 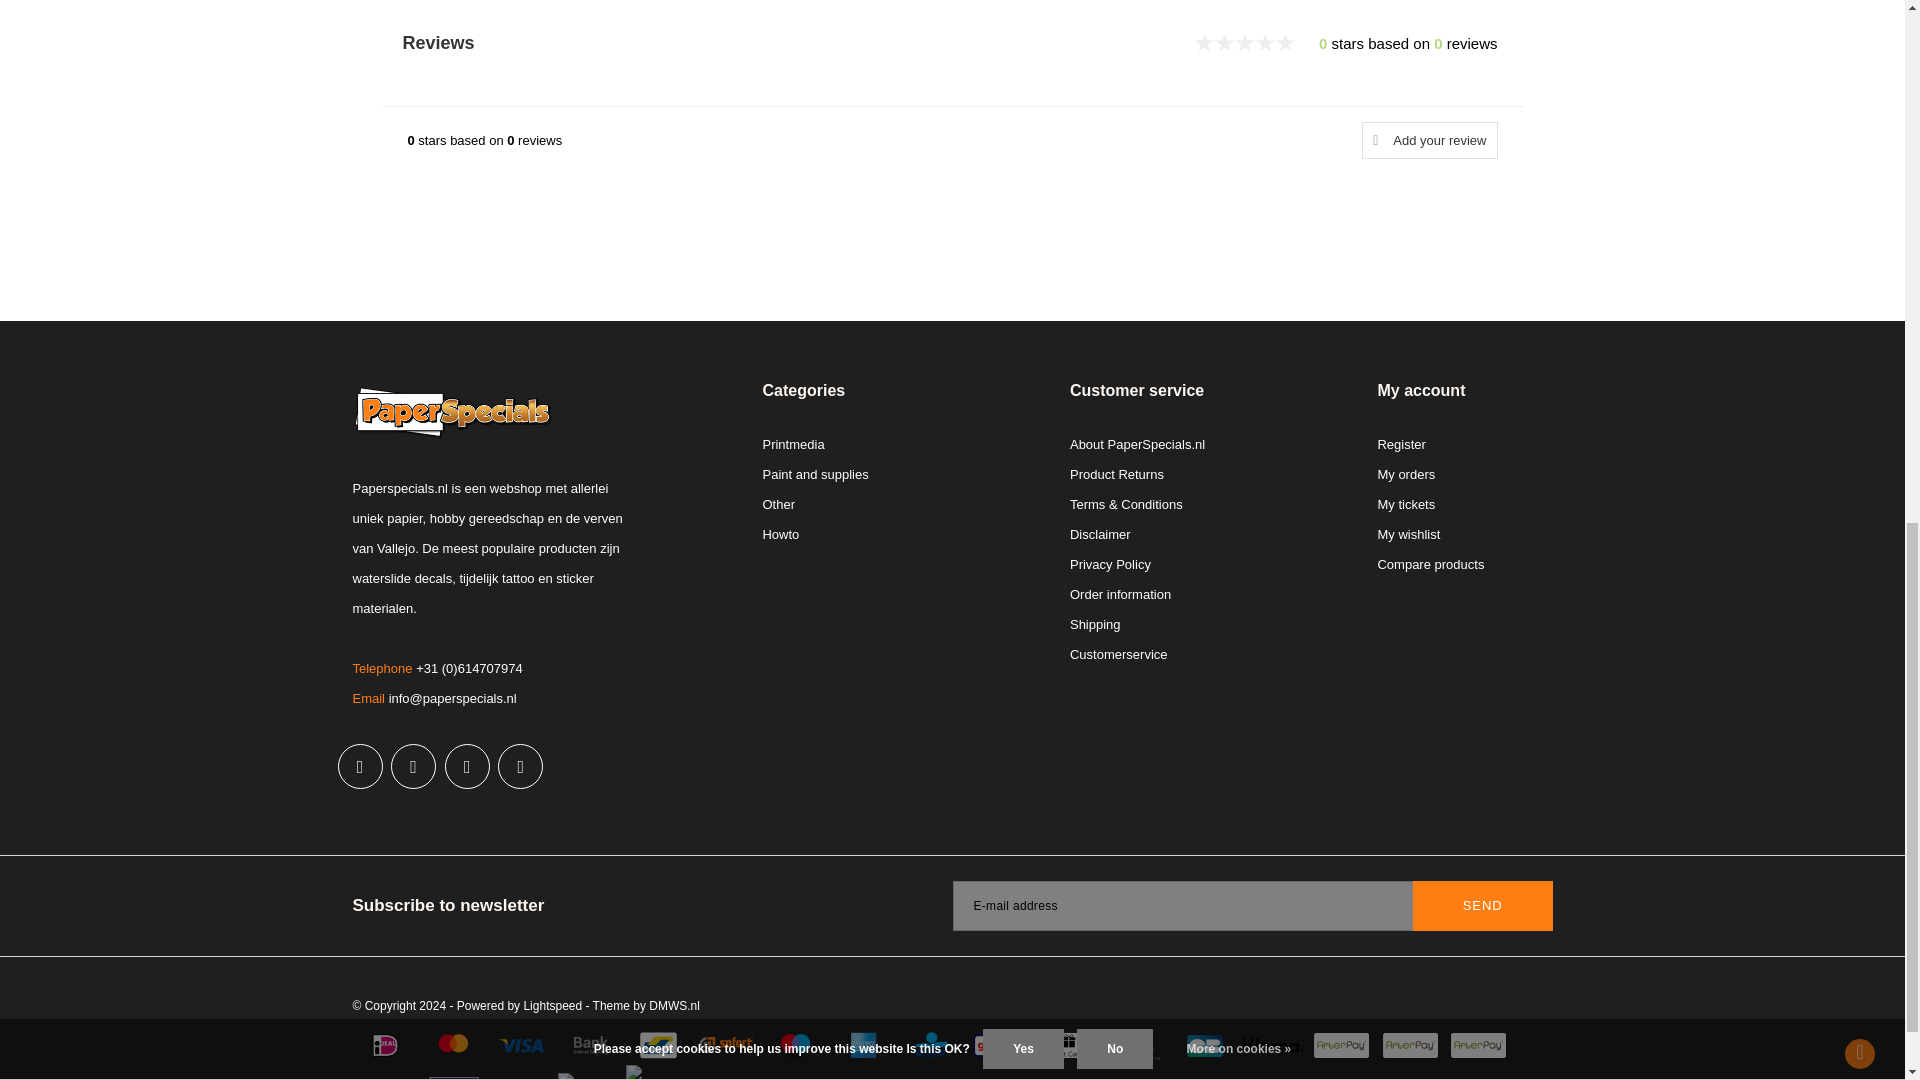 What do you see at coordinates (1405, 474) in the screenshot?
I see `My orders` at bounding box center [1405, 474].